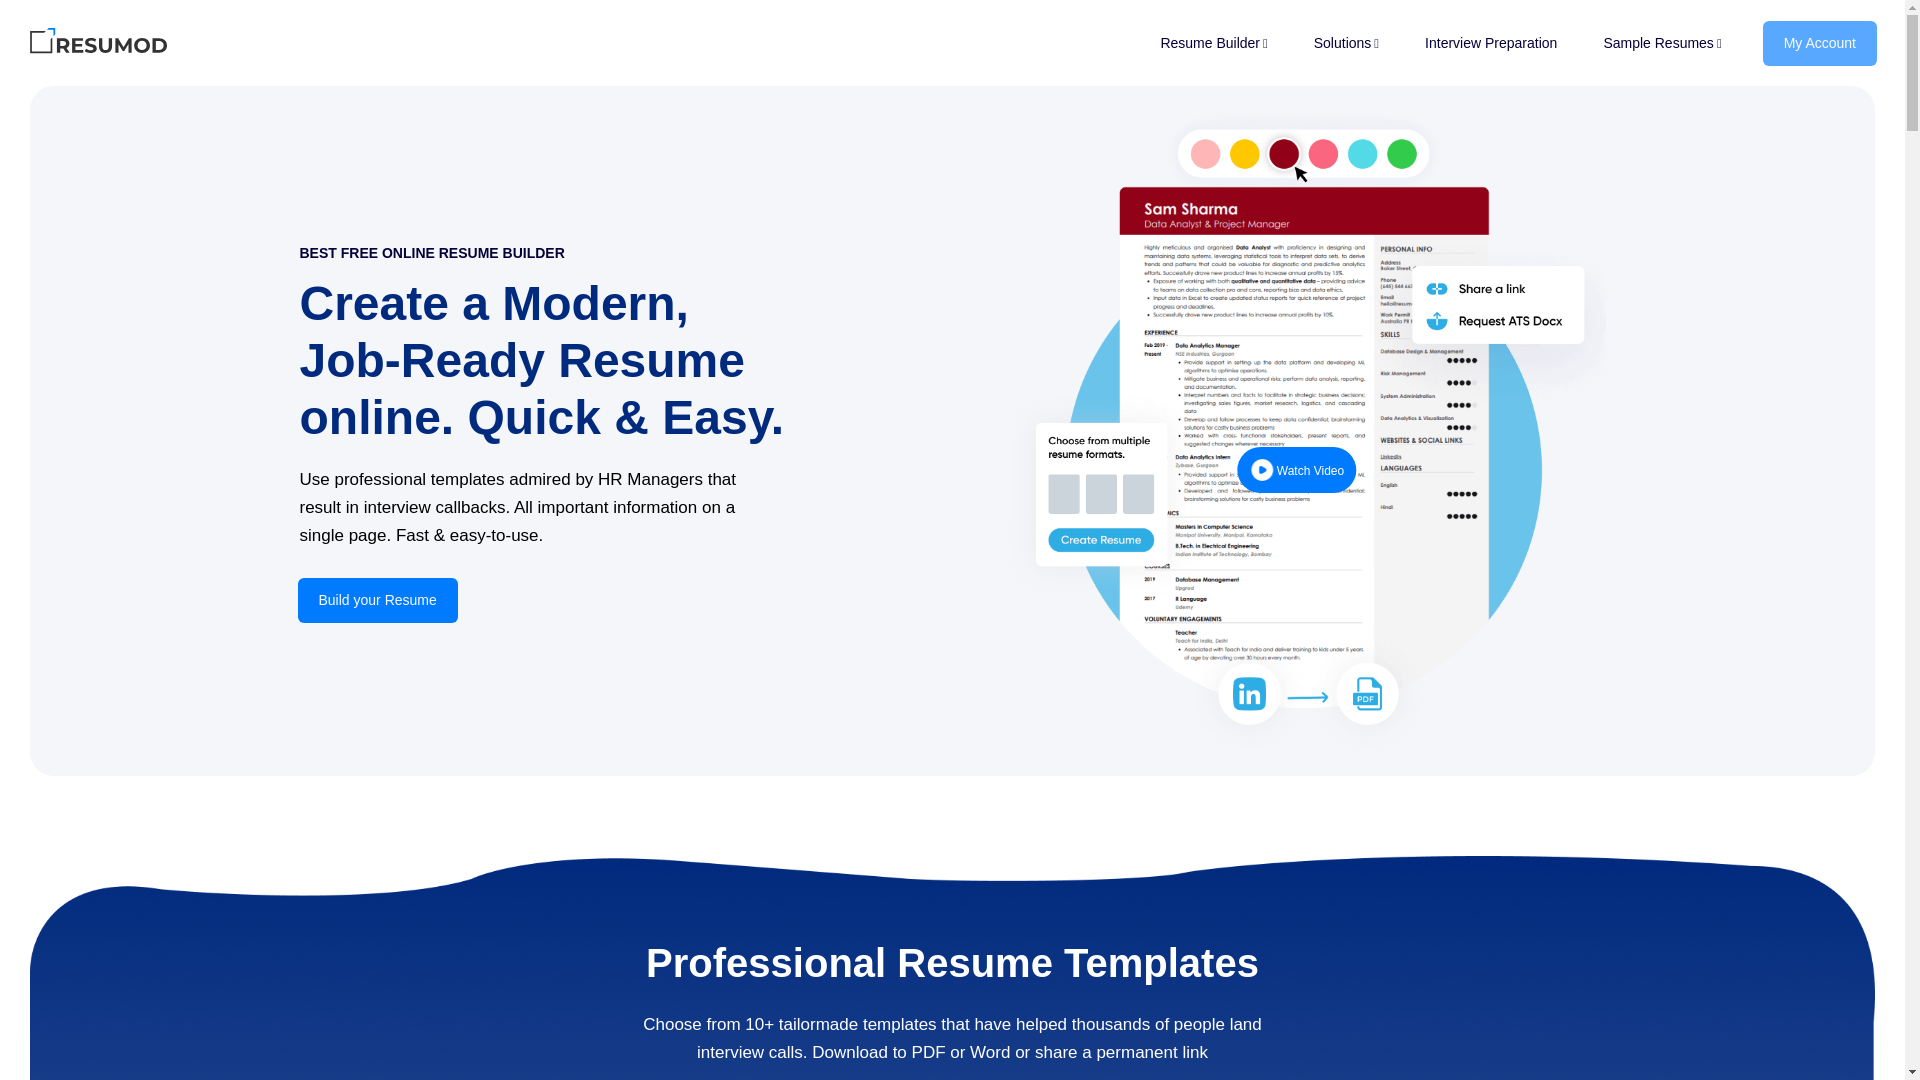 This screenshot has height=1080, width=1920. What do you see at coordinates (1810, 41) in the screenshot?
I see `My Account` at bounding box center [1810, 41].